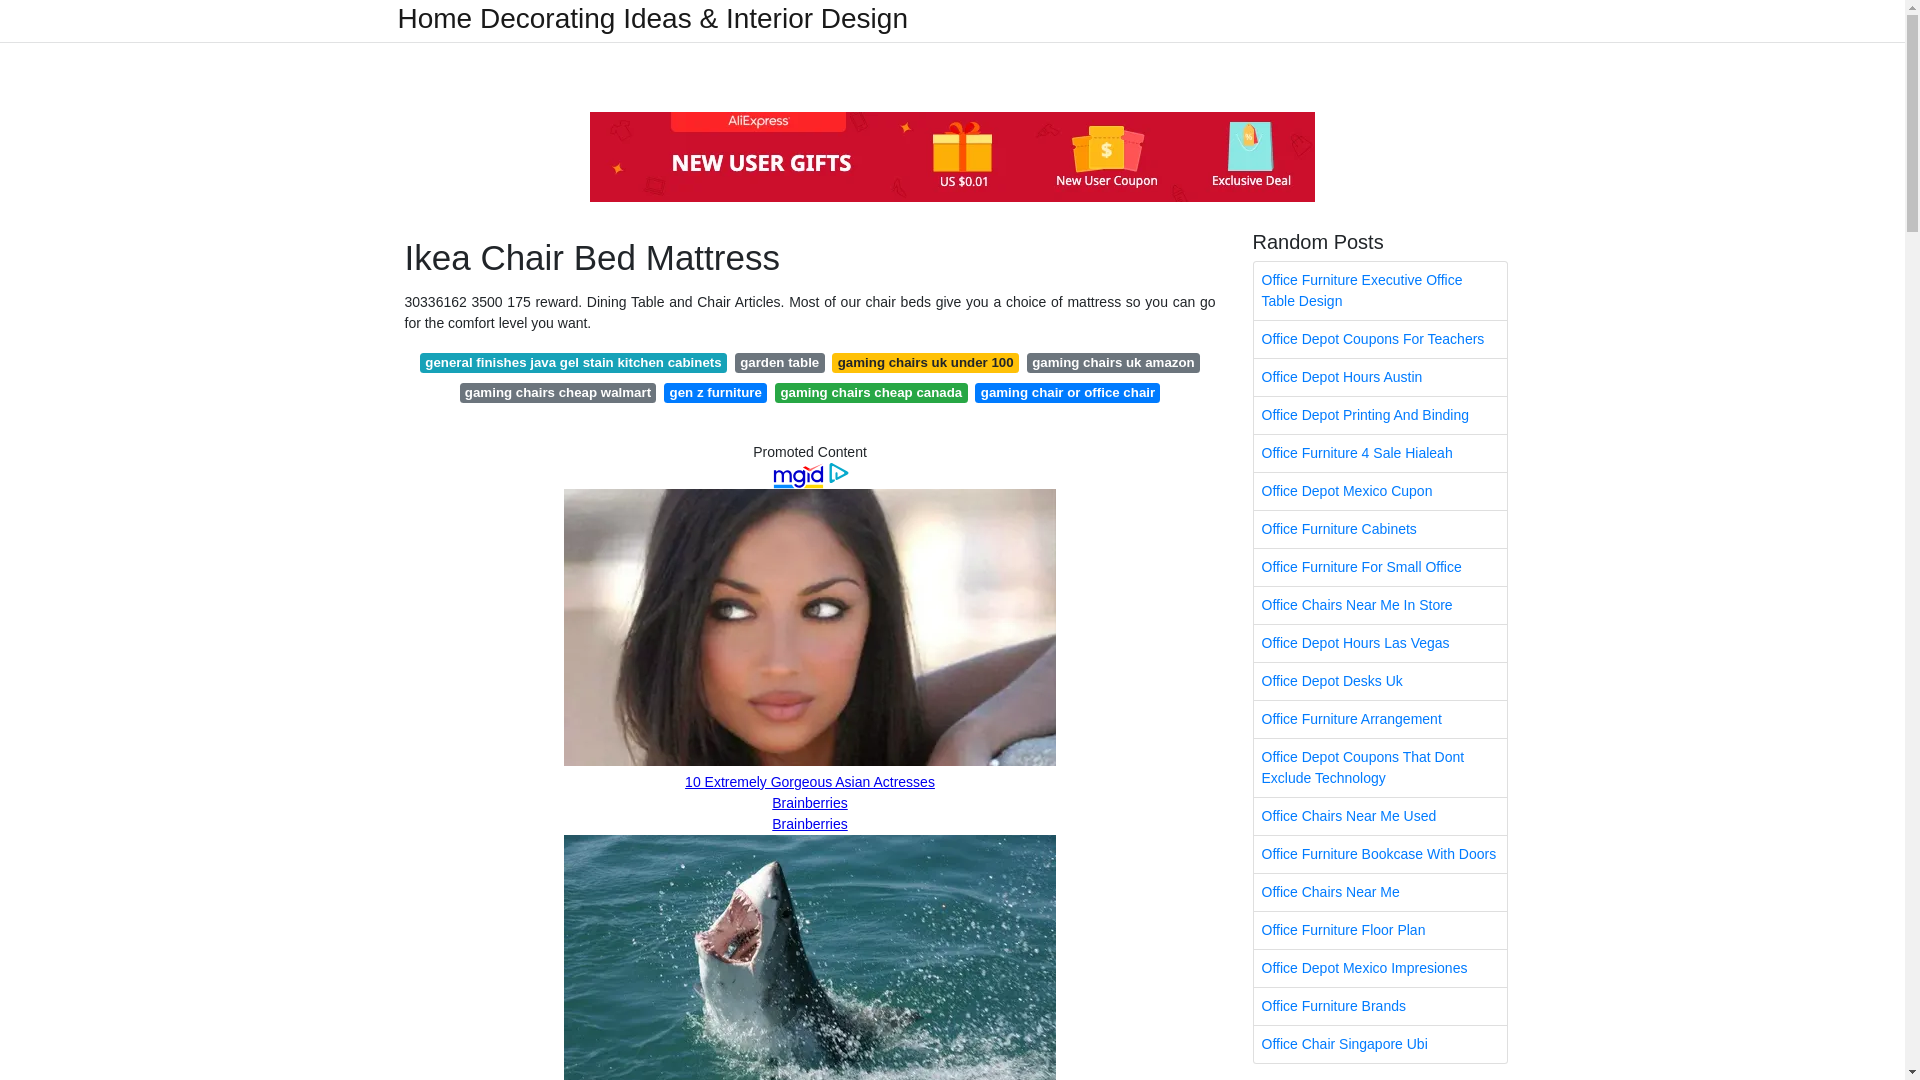  What do you see at coordinates (1380, 416) in the screenshot?
I see `Office Depot Printing And Binding` at bounding box center [1380, 416].